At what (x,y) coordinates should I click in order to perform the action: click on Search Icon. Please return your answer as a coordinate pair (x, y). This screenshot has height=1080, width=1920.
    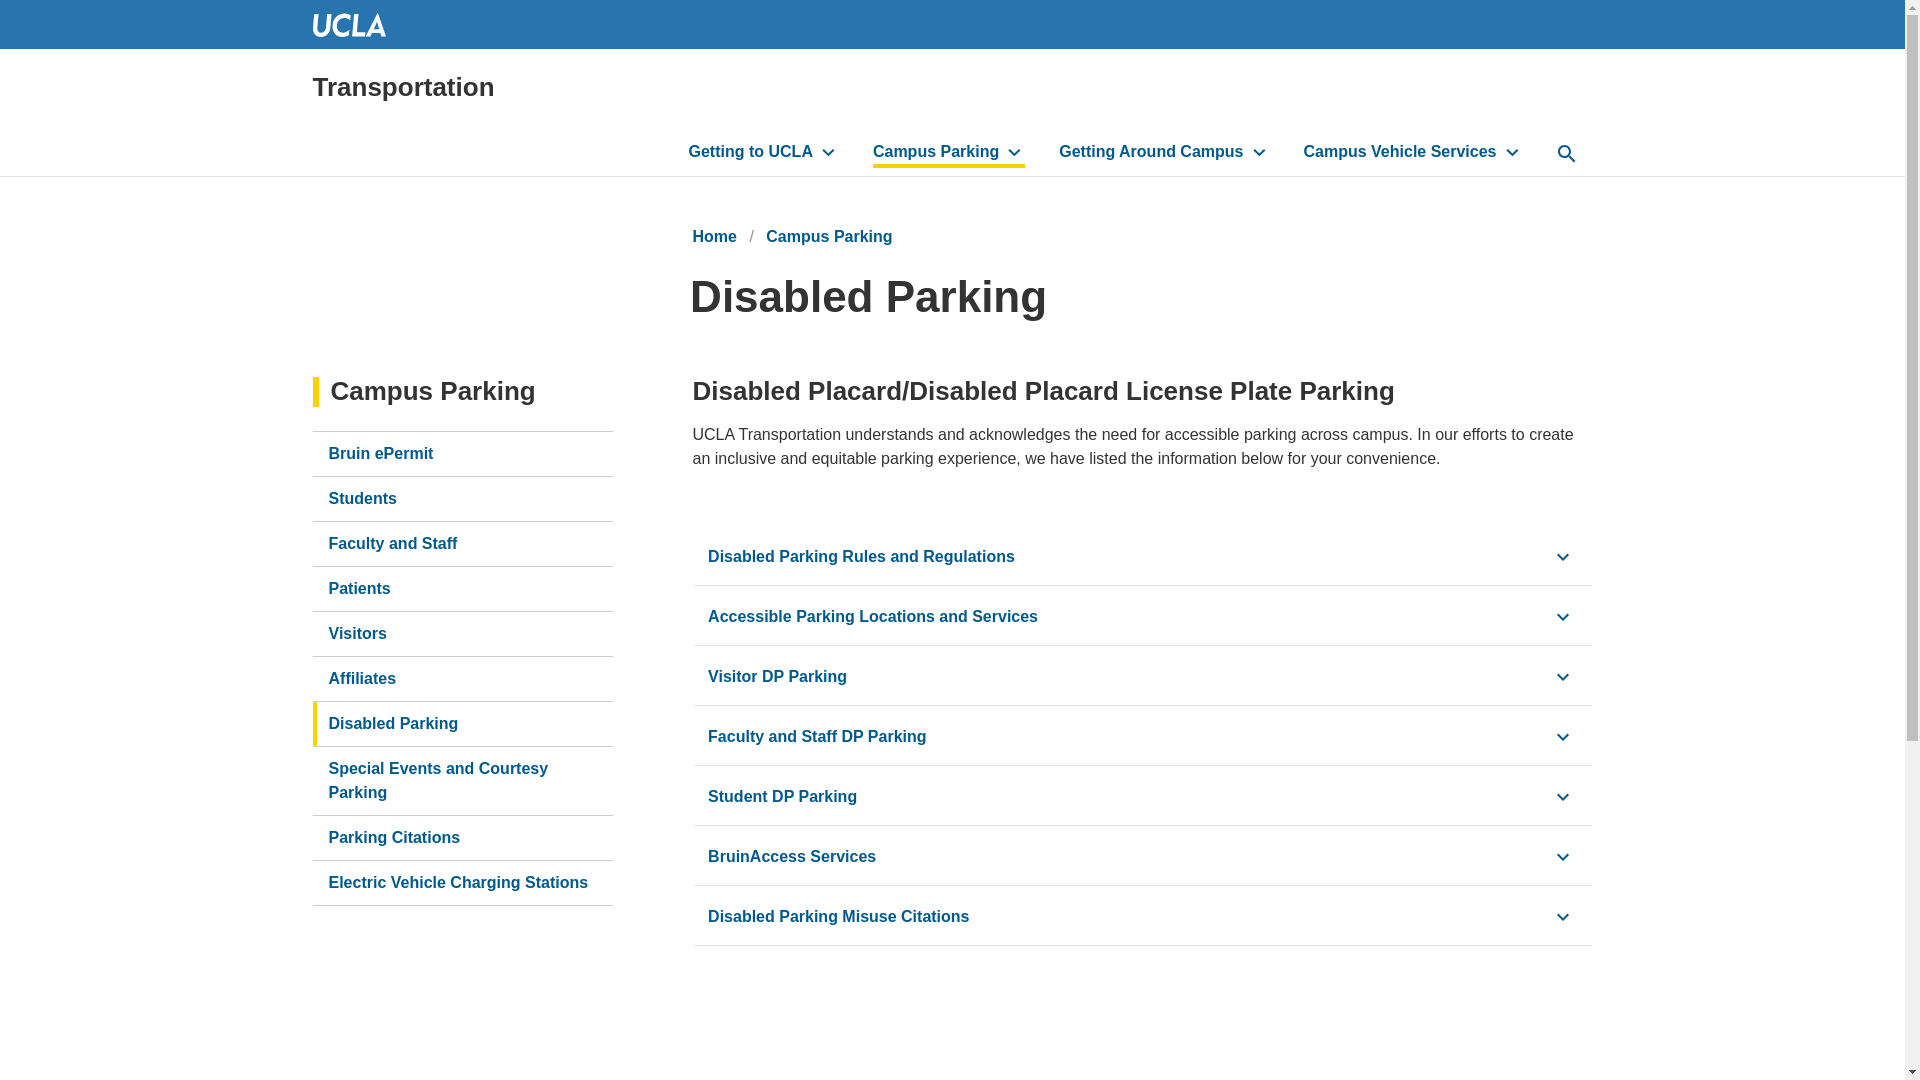
    Looking at the image, I should click on (1566, 154).